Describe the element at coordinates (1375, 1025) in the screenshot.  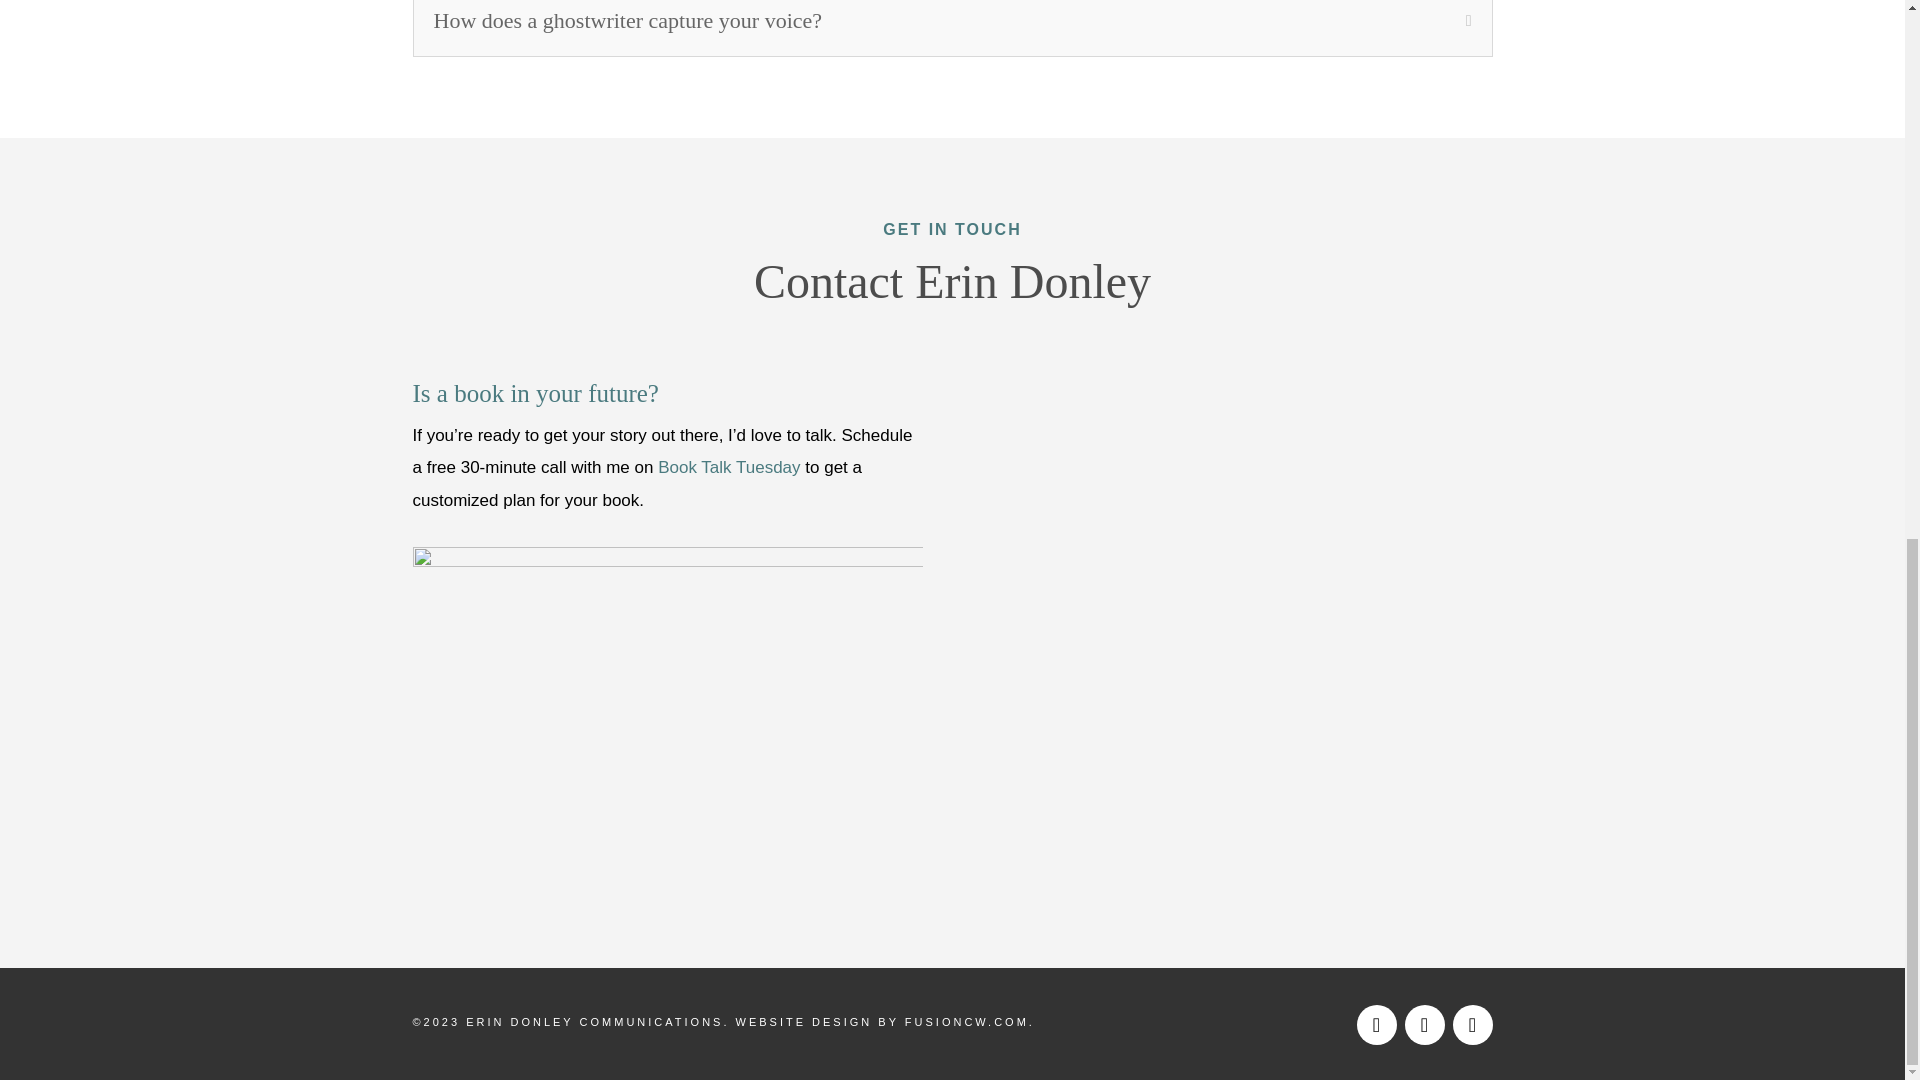
I see `Follow on Facebook` at that location.